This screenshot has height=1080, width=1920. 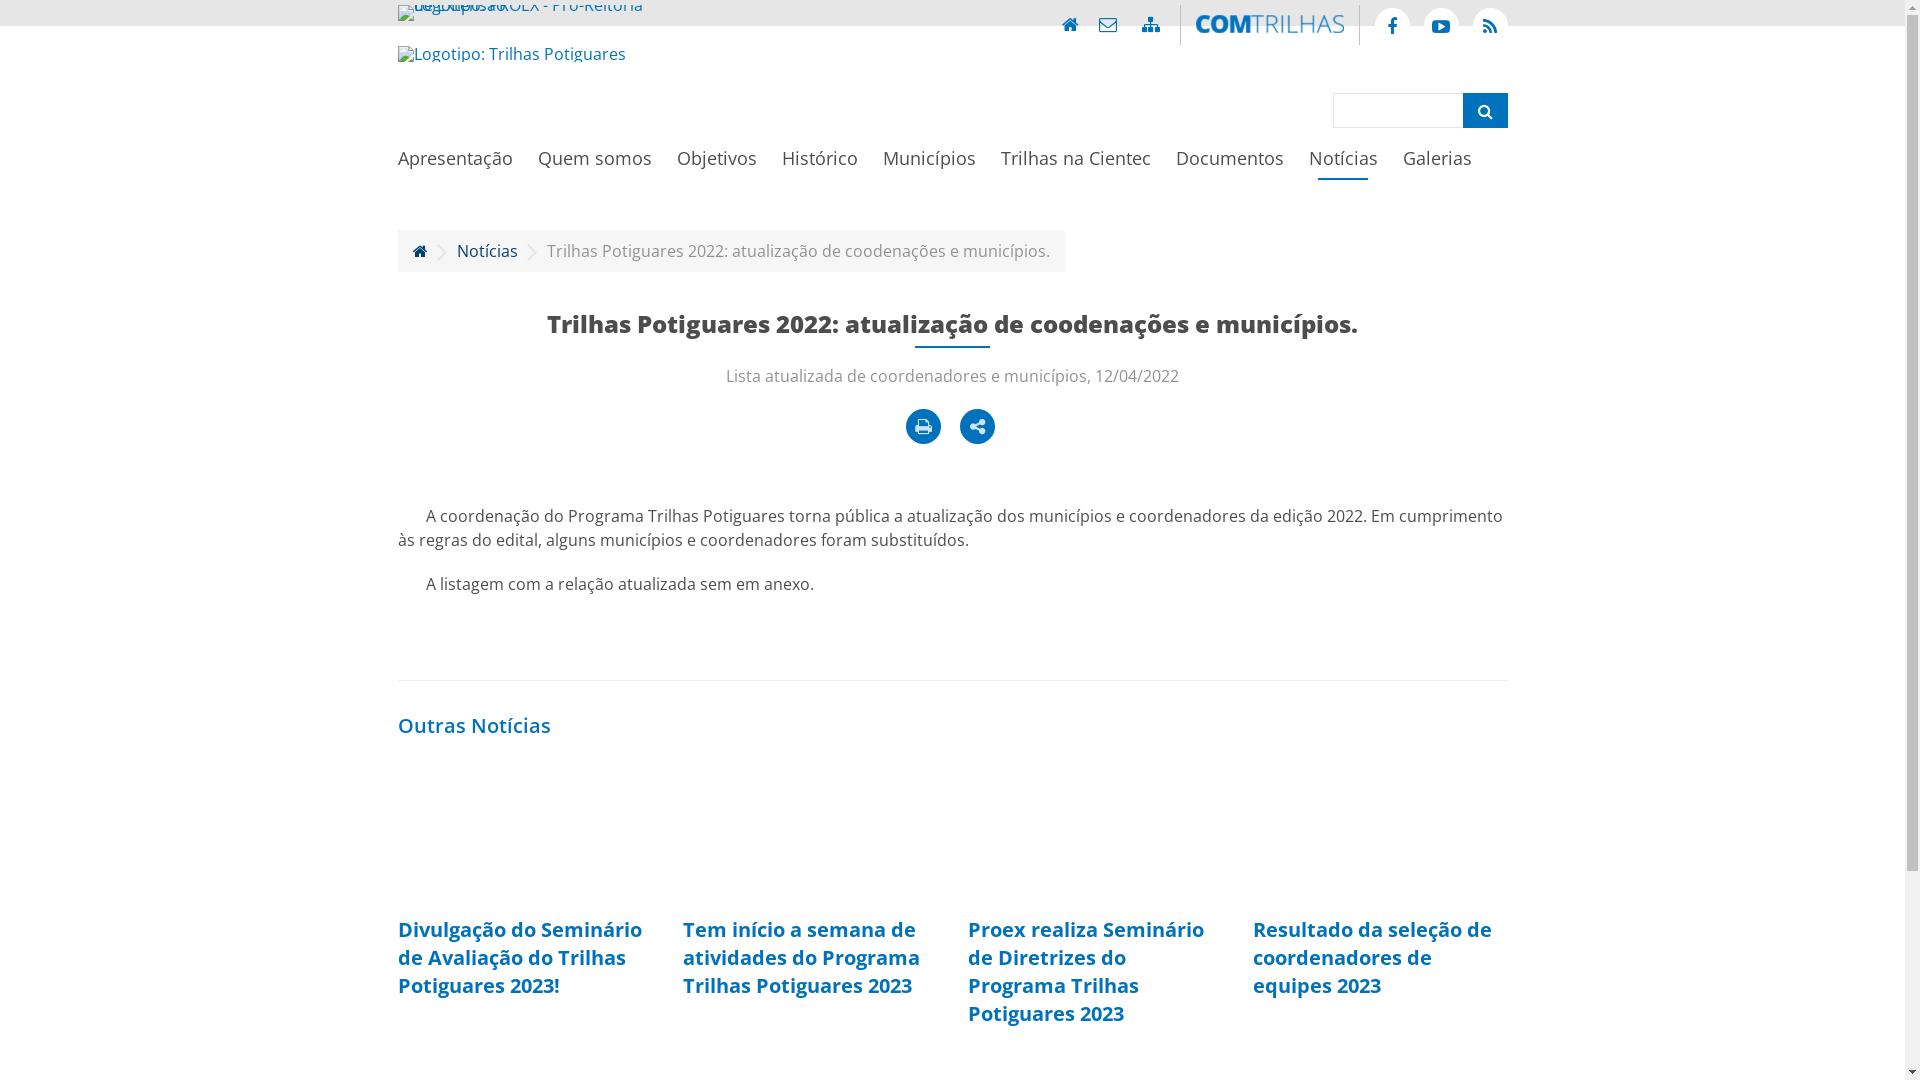 I want to click on Objetivos, so click(x=716, y=164).